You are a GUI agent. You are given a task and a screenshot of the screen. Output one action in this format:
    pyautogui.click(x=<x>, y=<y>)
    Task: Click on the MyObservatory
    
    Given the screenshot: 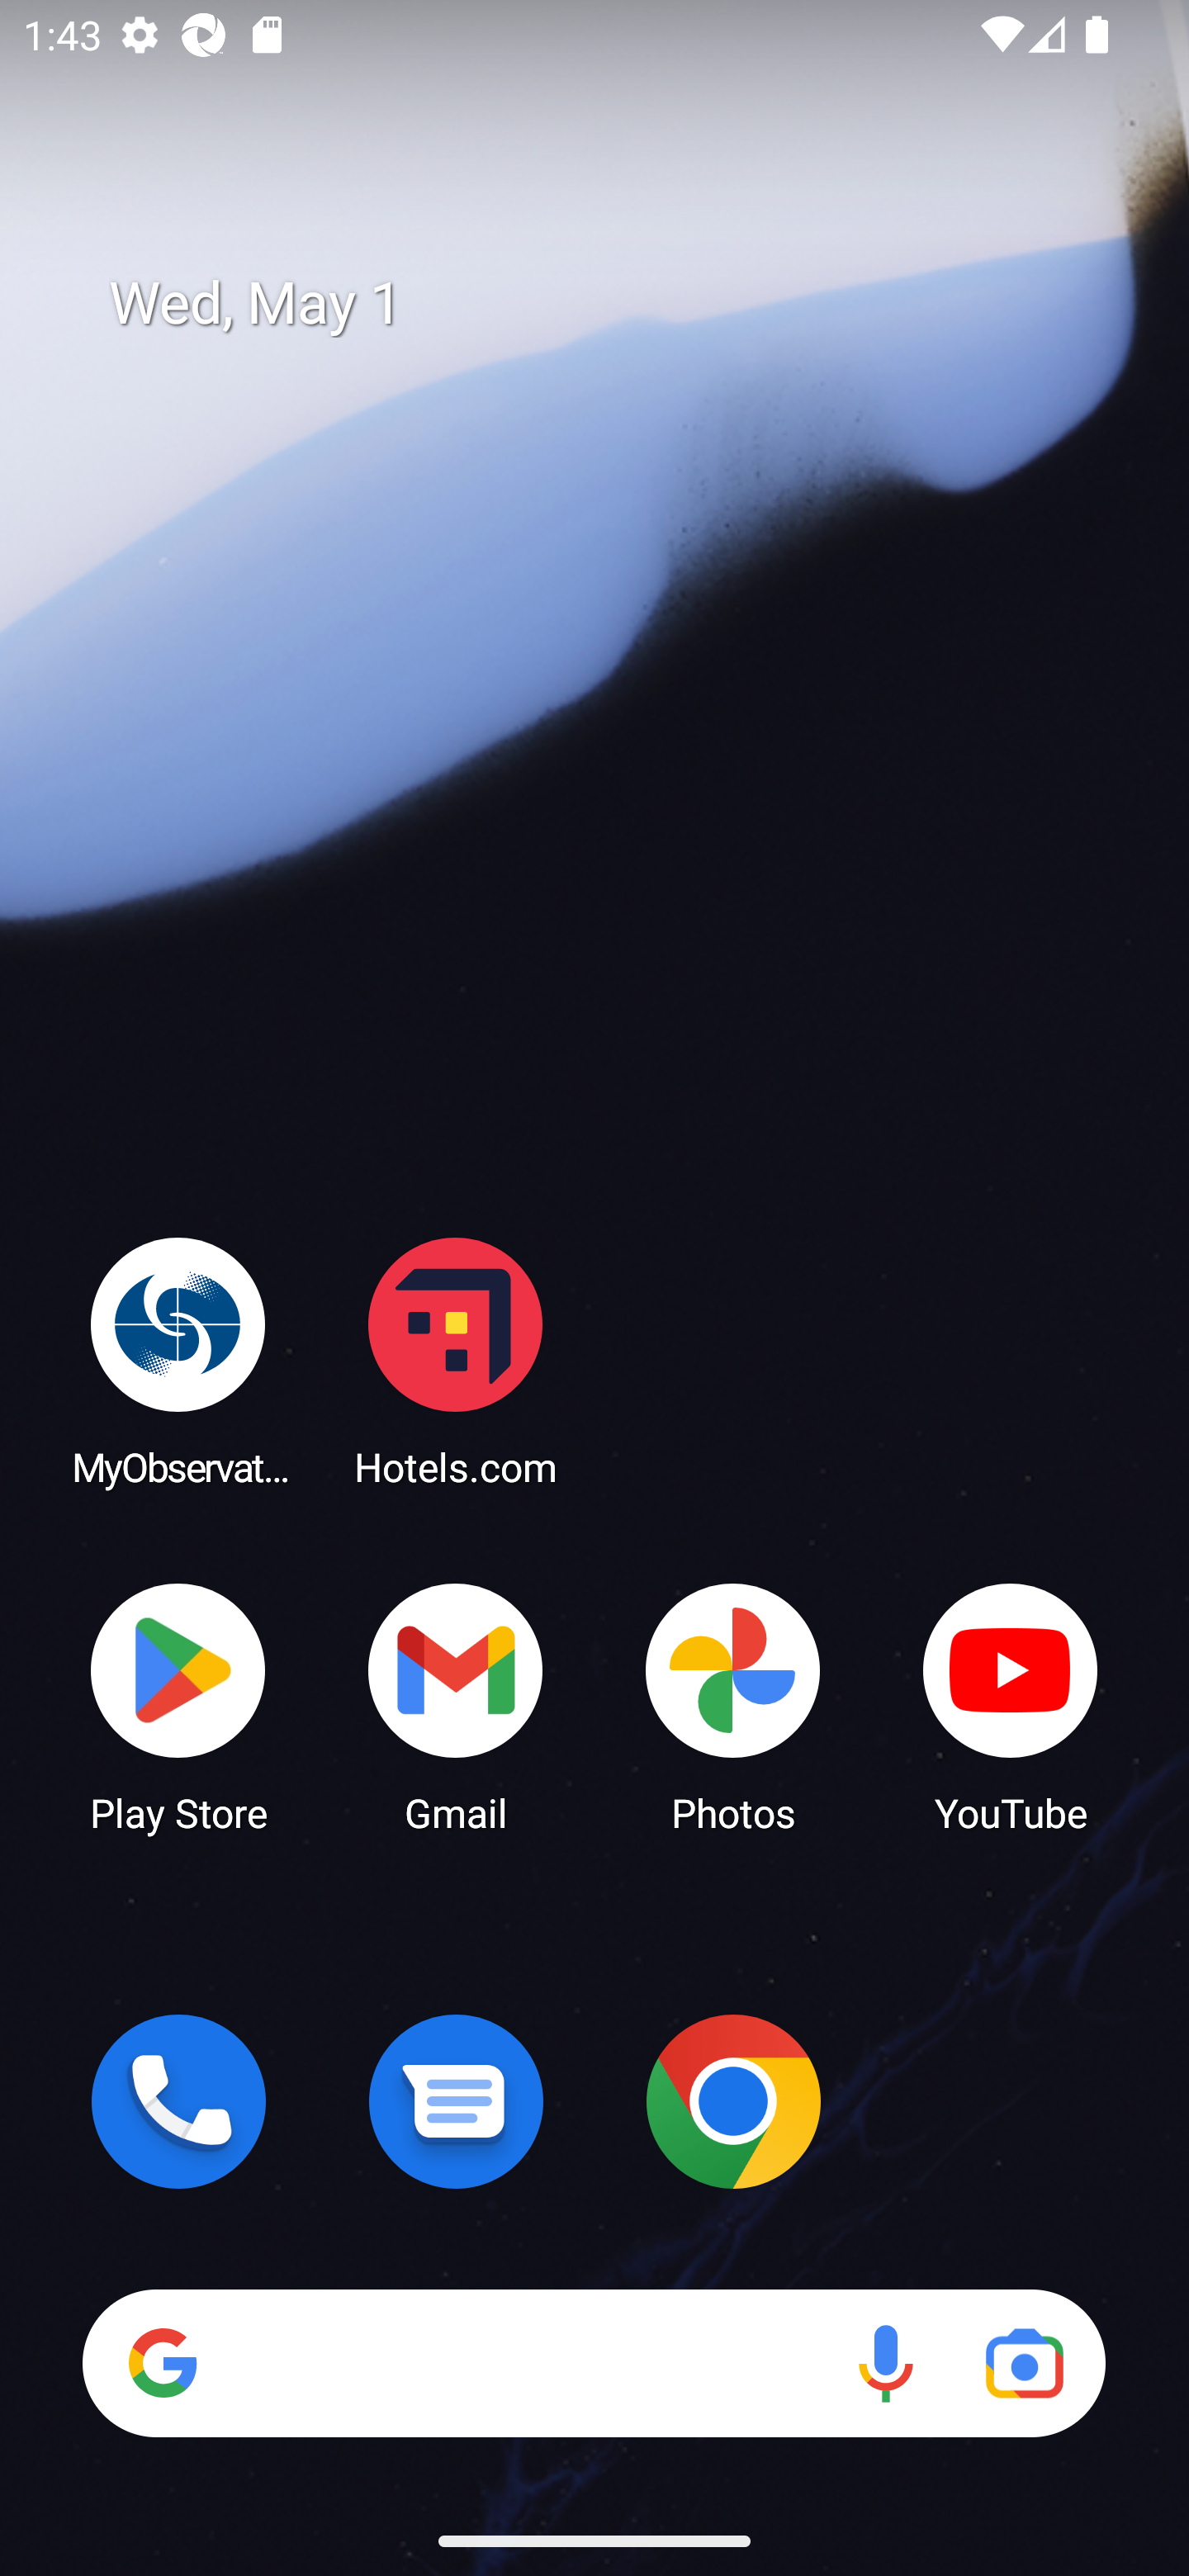 What is the action you would take?
    pyautogui.click(x=178, y=1361)
    